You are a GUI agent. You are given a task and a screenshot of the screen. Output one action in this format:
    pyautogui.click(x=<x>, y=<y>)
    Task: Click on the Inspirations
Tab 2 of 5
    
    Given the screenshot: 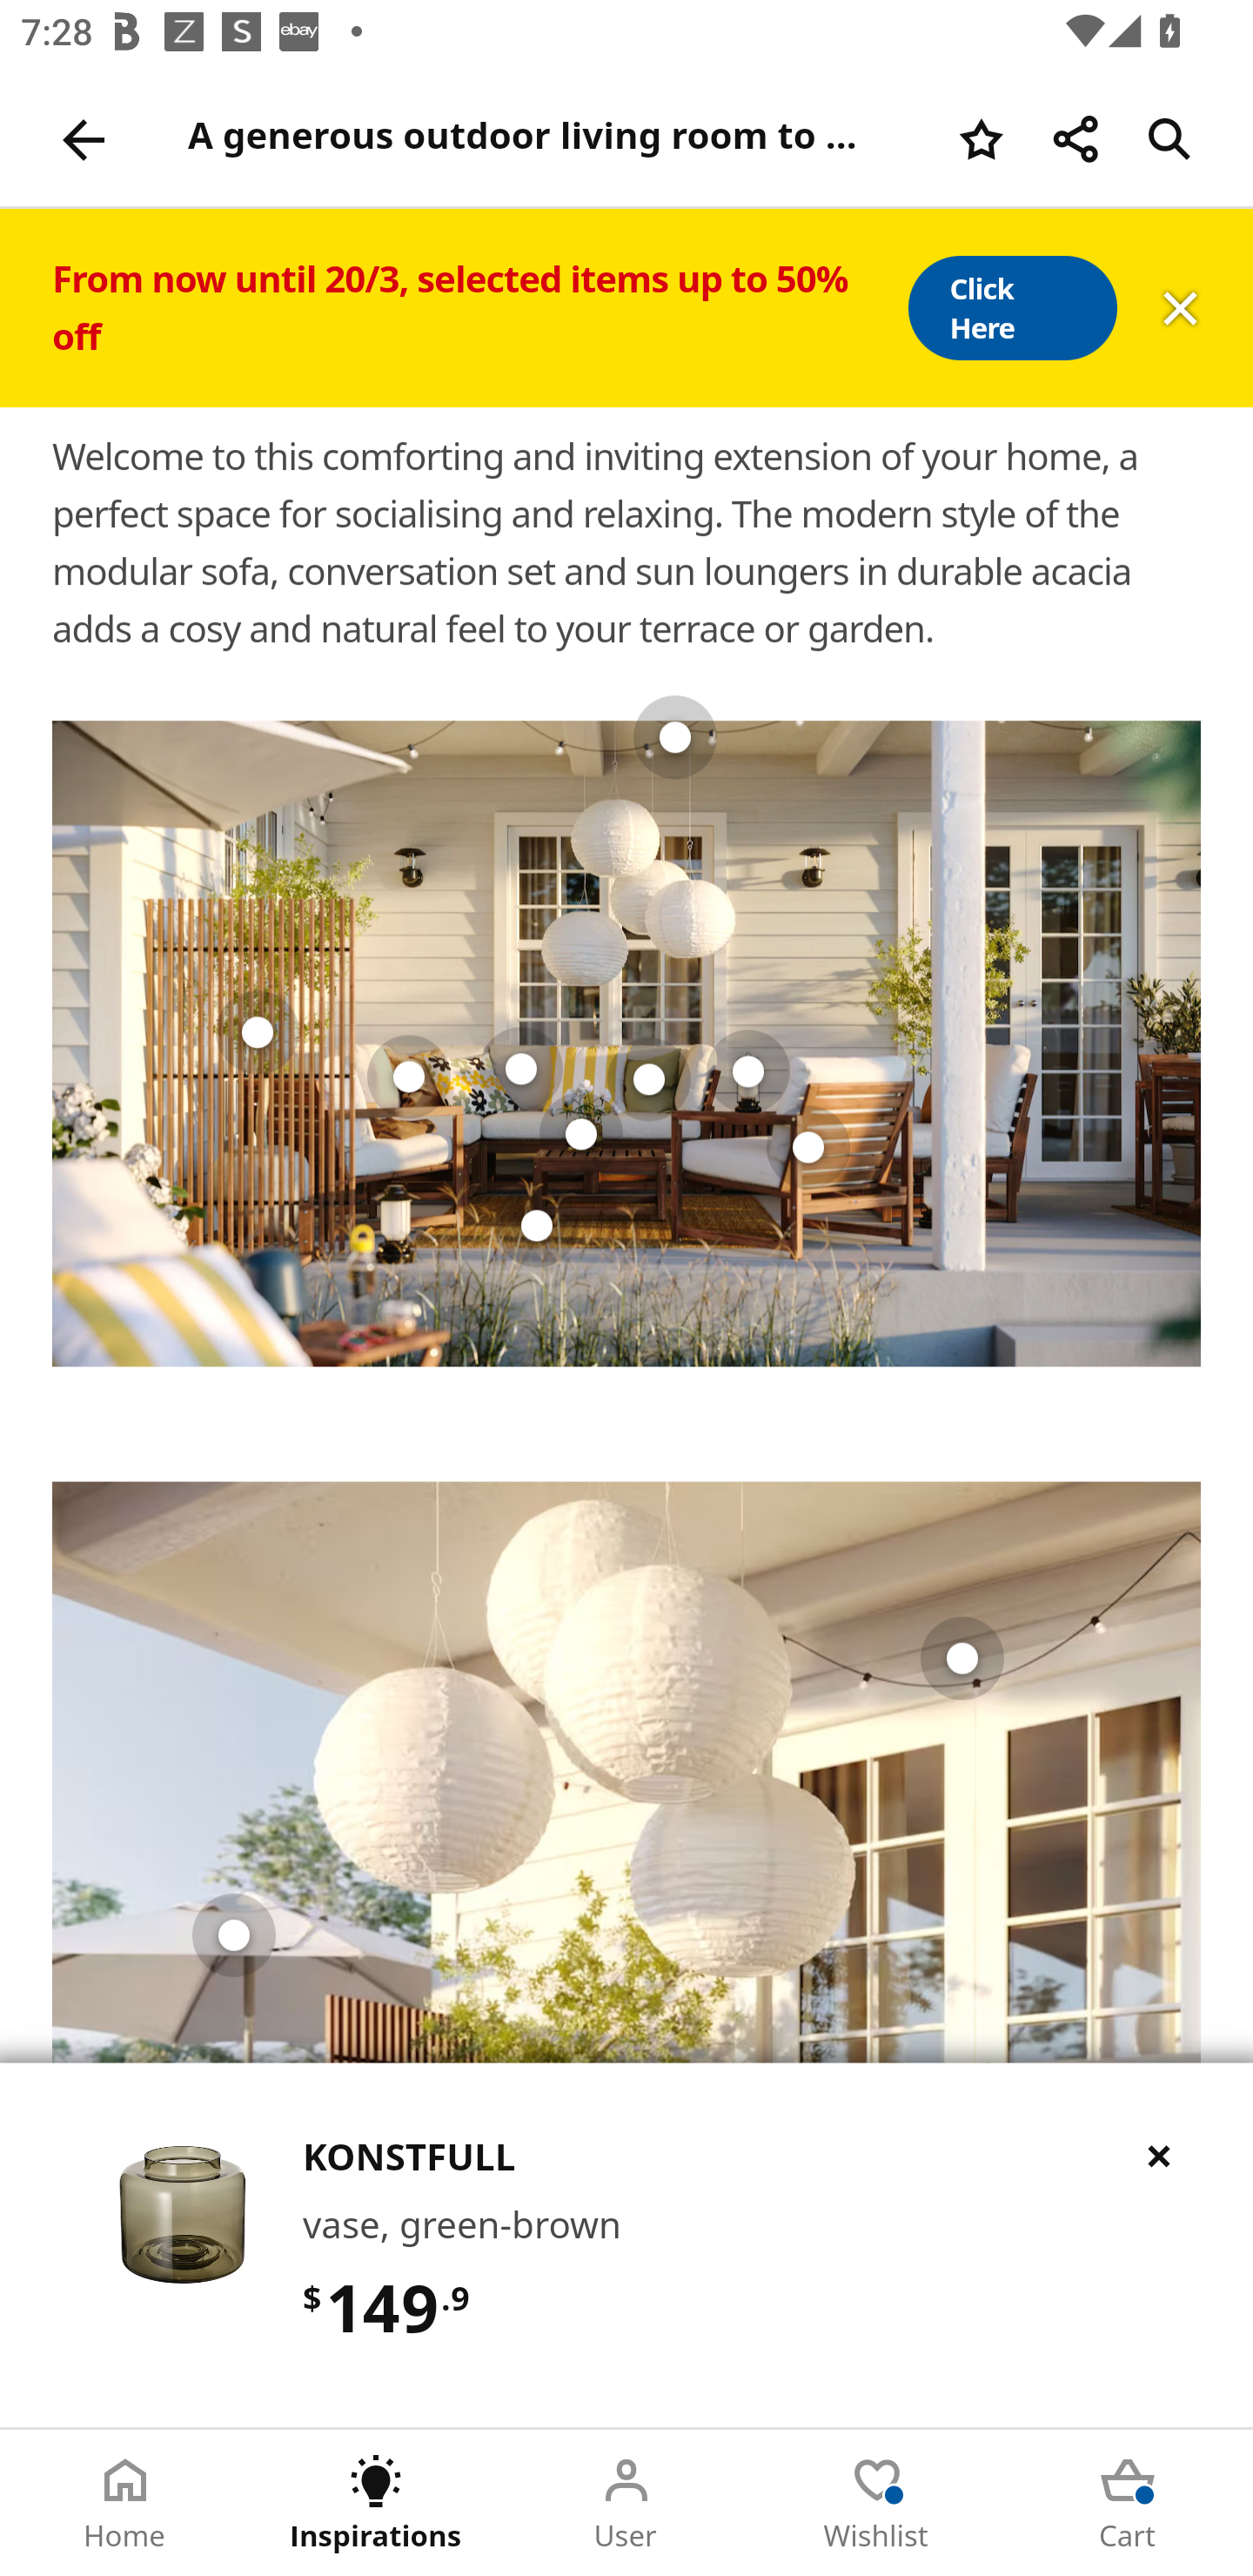 What is the action you would take?
    pyautogui.click(x=376, y=2503)
    